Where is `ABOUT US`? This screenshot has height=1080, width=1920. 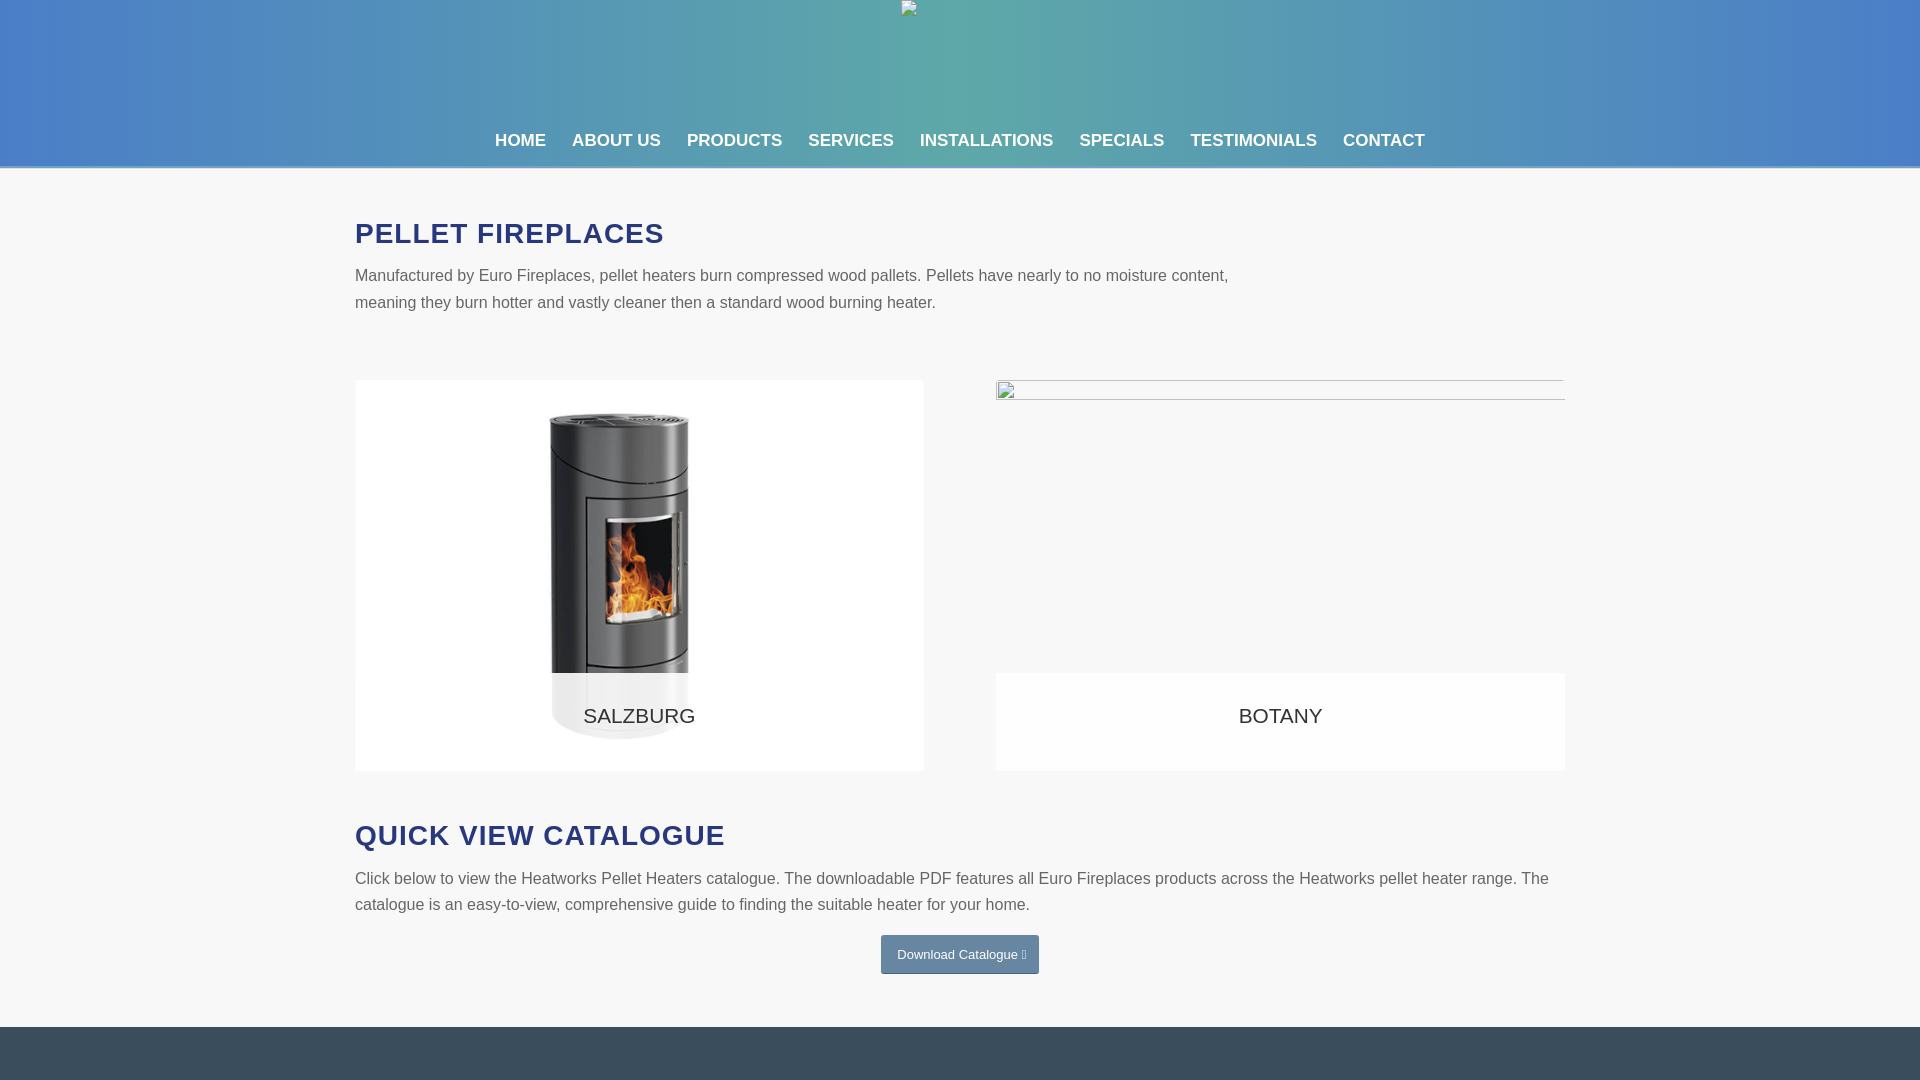
ABOUT US is located at coordinates (616, 140).